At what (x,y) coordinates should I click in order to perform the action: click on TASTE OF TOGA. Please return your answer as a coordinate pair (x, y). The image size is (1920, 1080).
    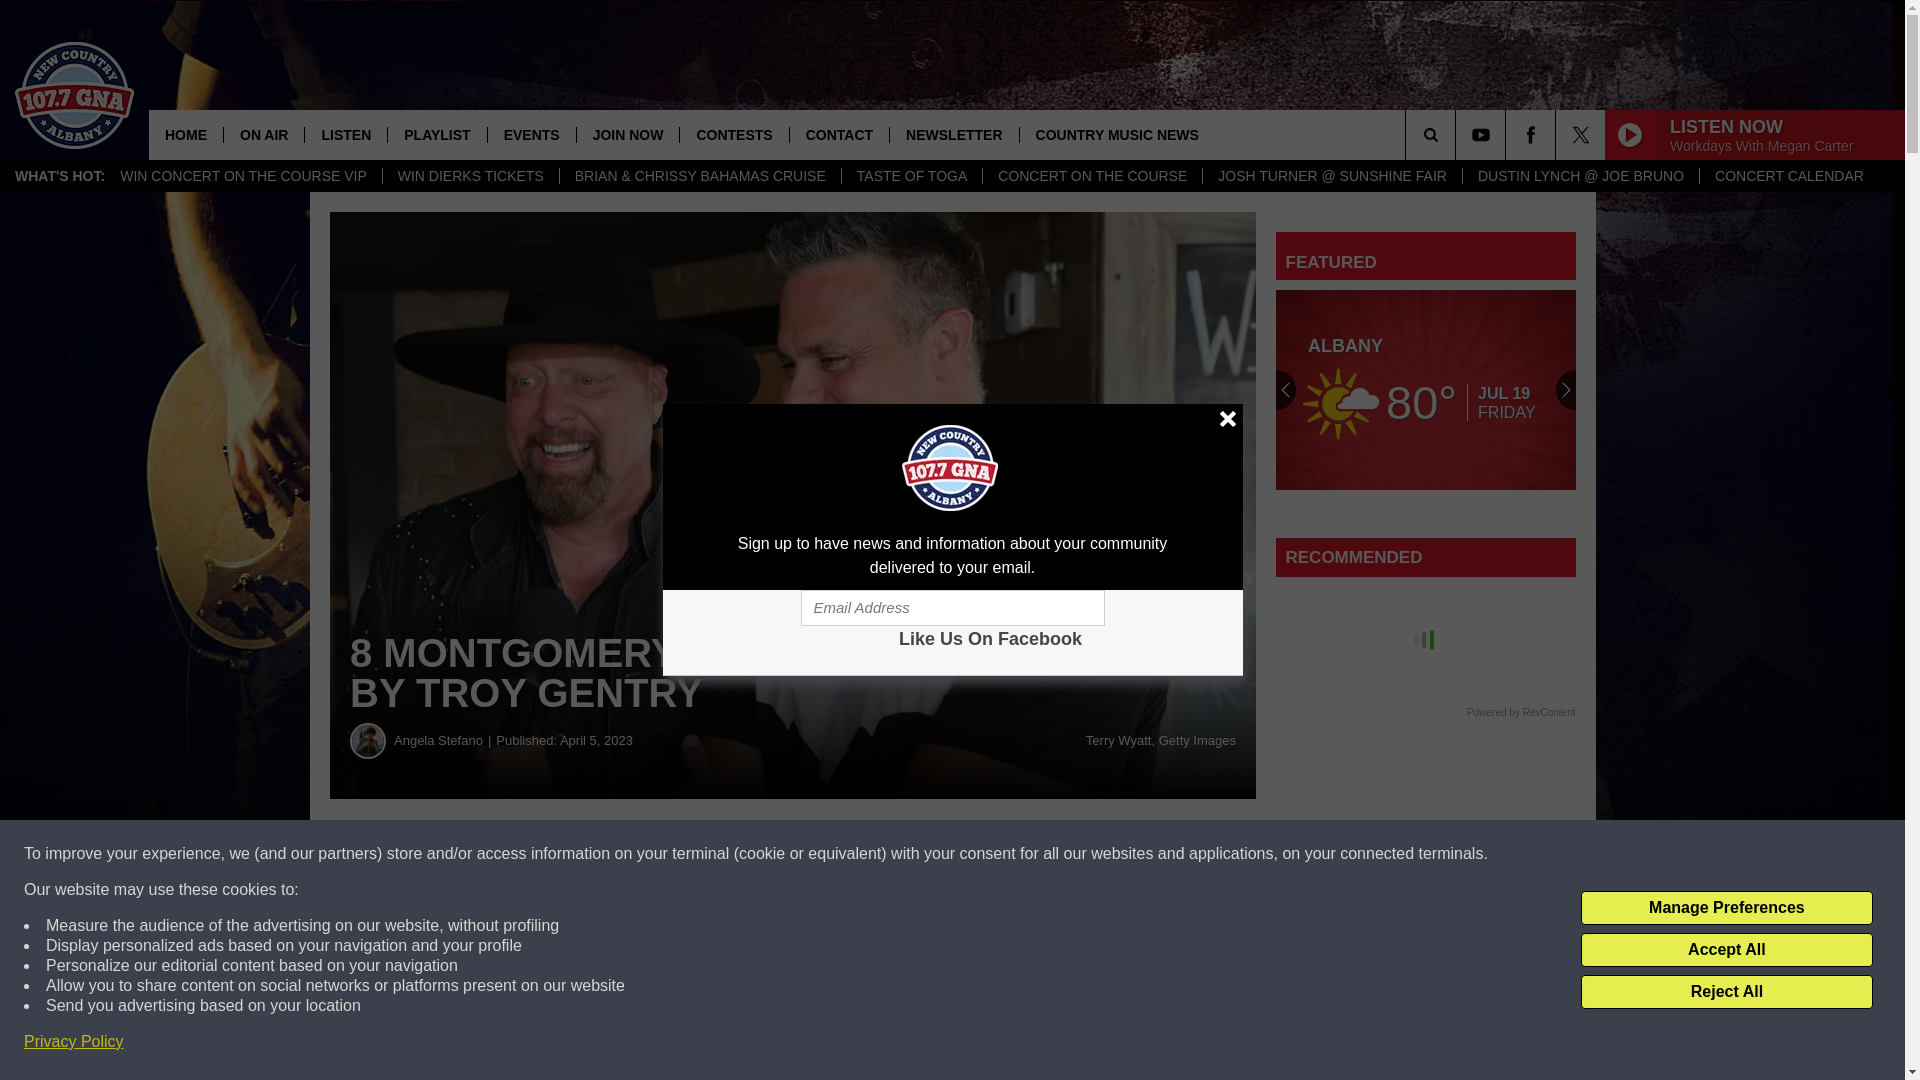
    Looking at the image, I should click on (910, 176).